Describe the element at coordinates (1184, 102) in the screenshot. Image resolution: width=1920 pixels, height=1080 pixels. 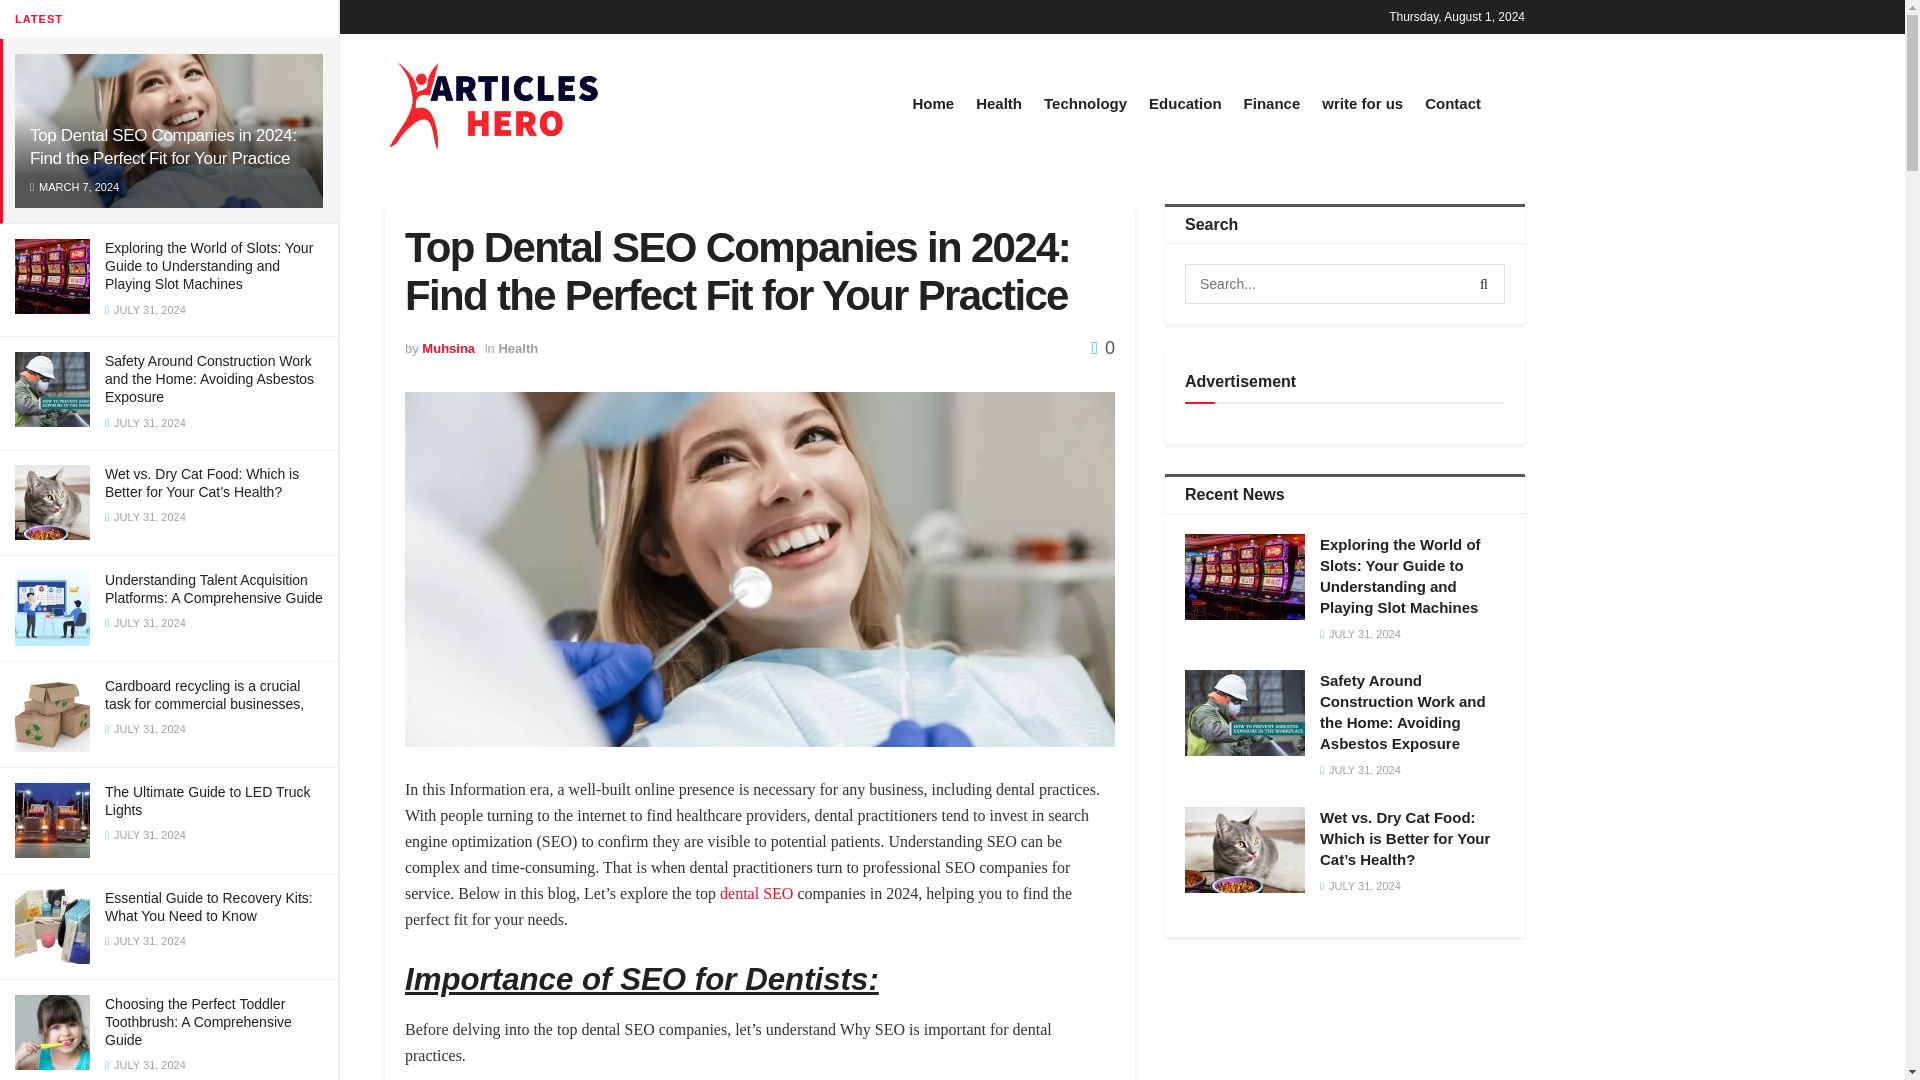
I see `Education` at that location.